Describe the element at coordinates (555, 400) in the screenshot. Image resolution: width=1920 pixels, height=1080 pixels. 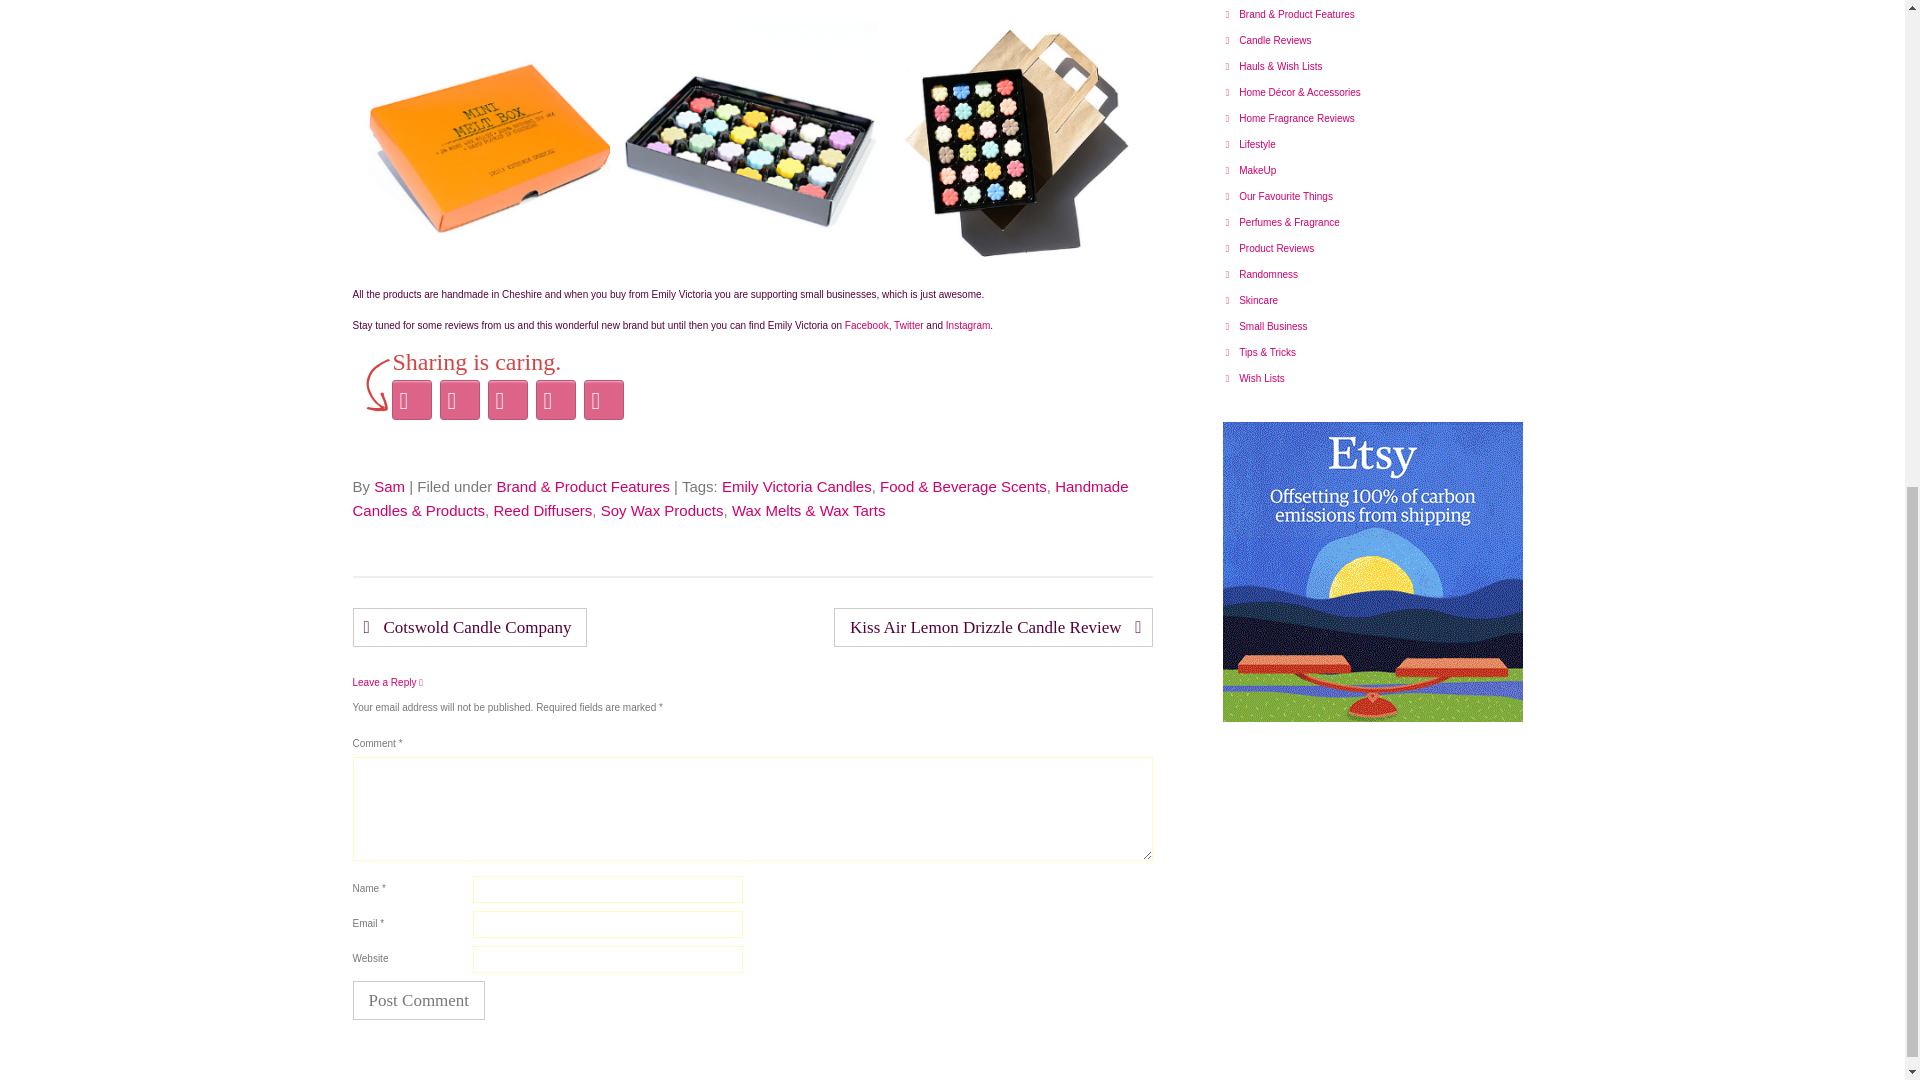
I see `Email This` at that location.